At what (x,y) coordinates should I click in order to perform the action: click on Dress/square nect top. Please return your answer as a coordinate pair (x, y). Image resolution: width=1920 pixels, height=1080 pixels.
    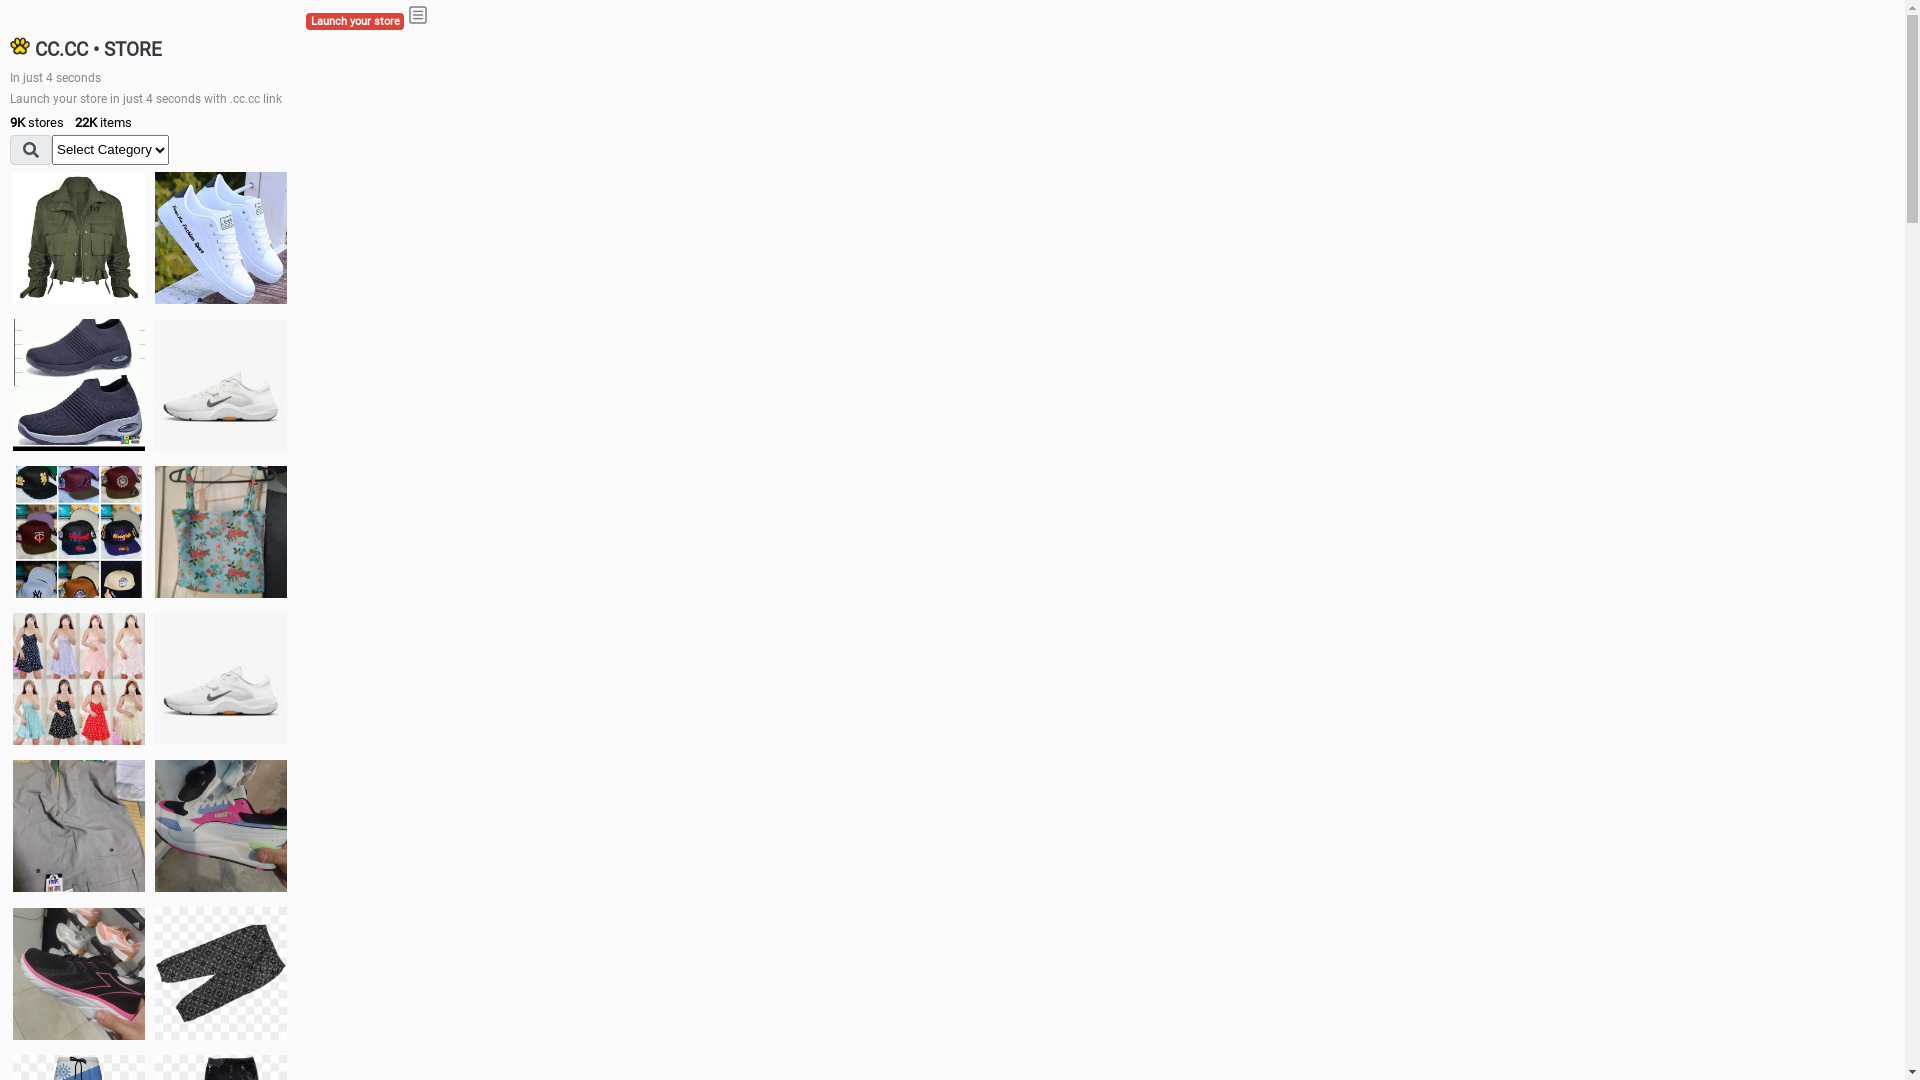
    Looking at the image, I should click on (79, 678).